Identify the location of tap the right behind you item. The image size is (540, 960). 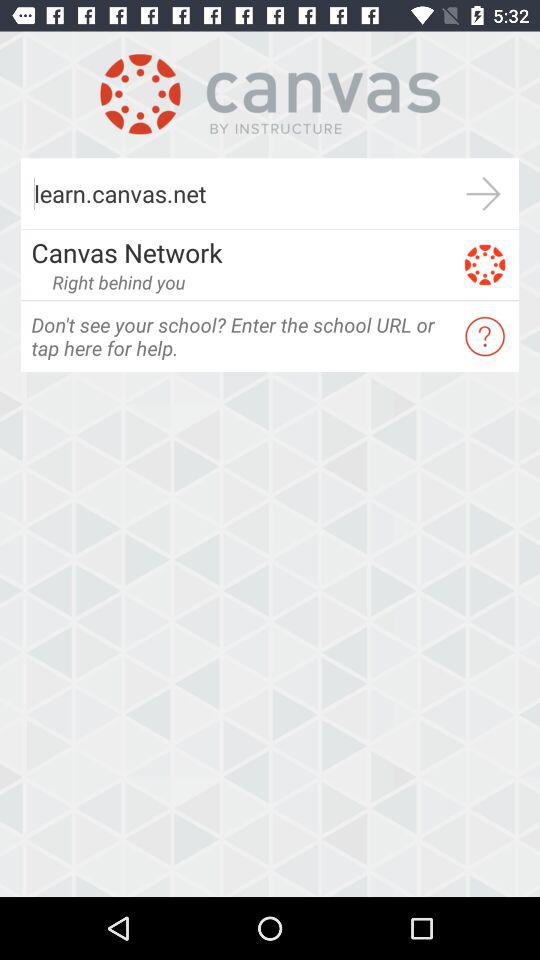
(118, 282).